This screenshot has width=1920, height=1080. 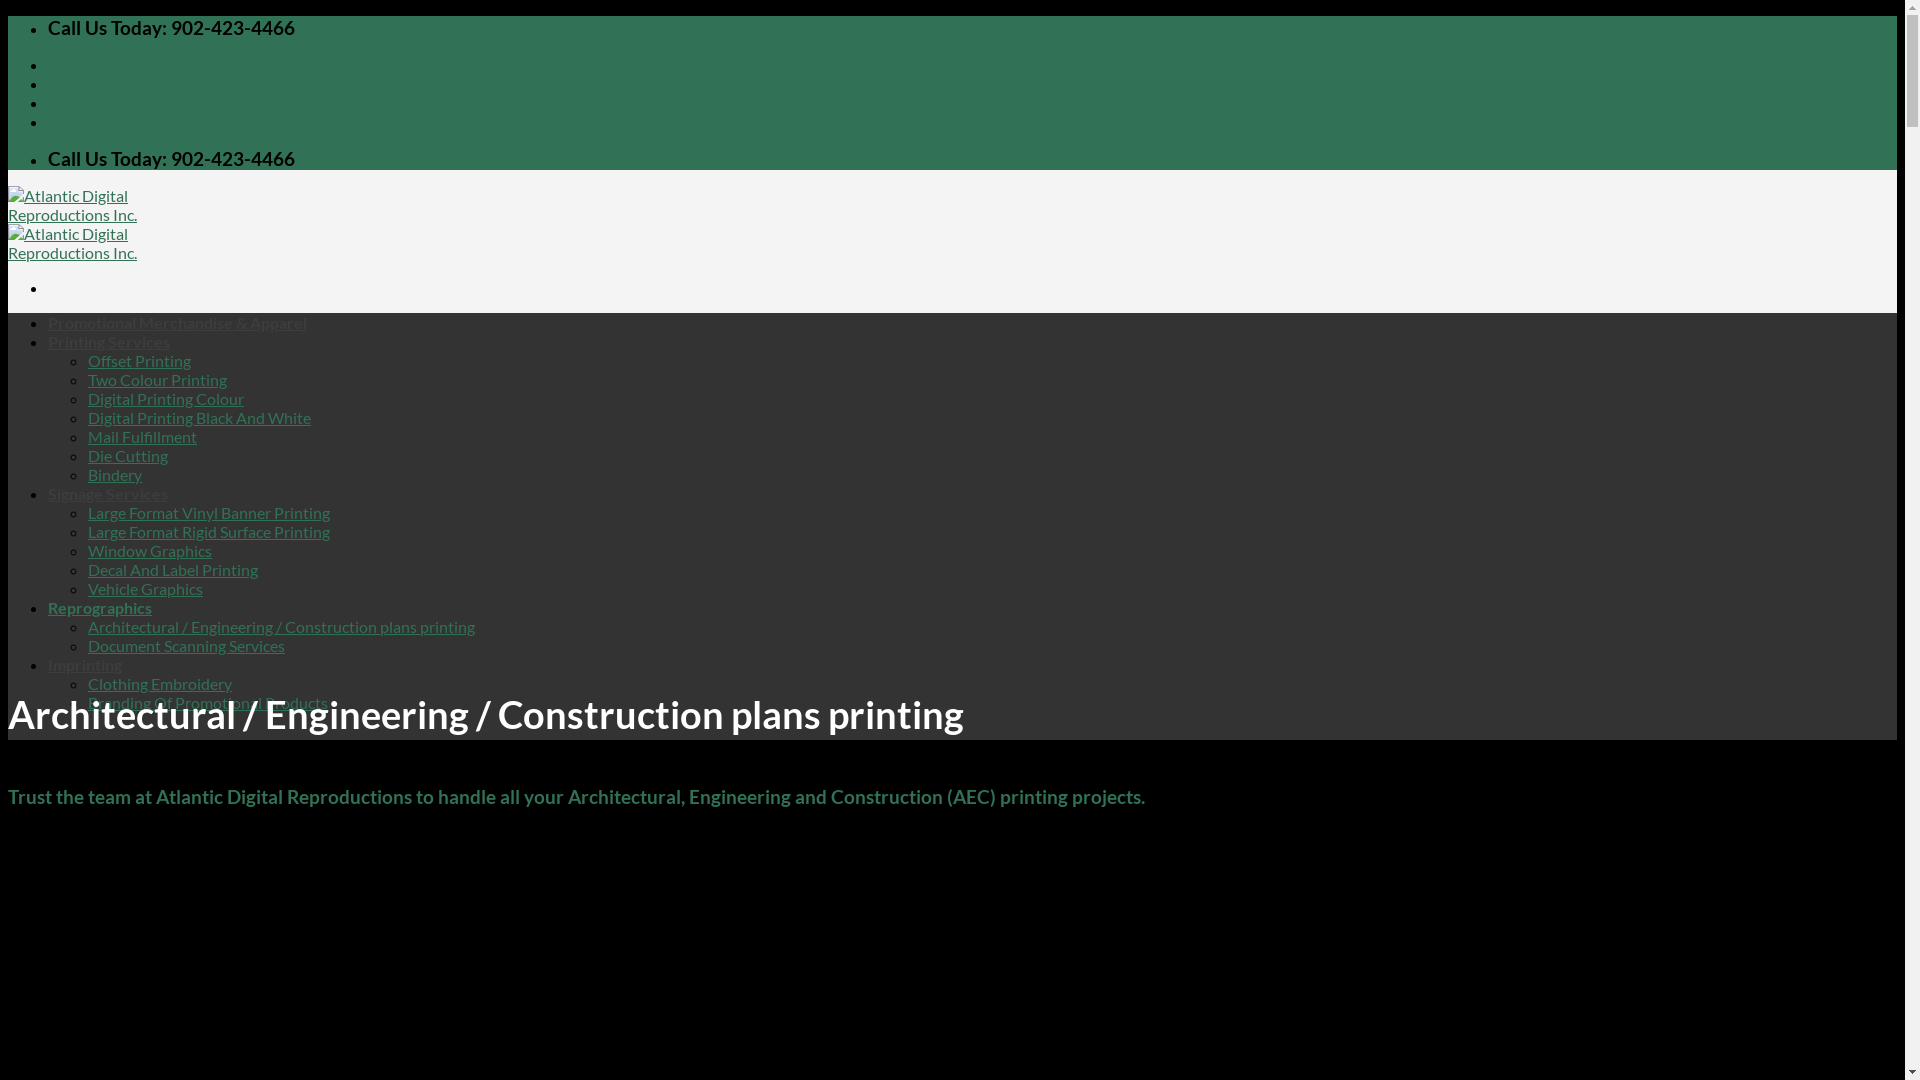 I want to click on Printing Services, so click(x=109, y=342).